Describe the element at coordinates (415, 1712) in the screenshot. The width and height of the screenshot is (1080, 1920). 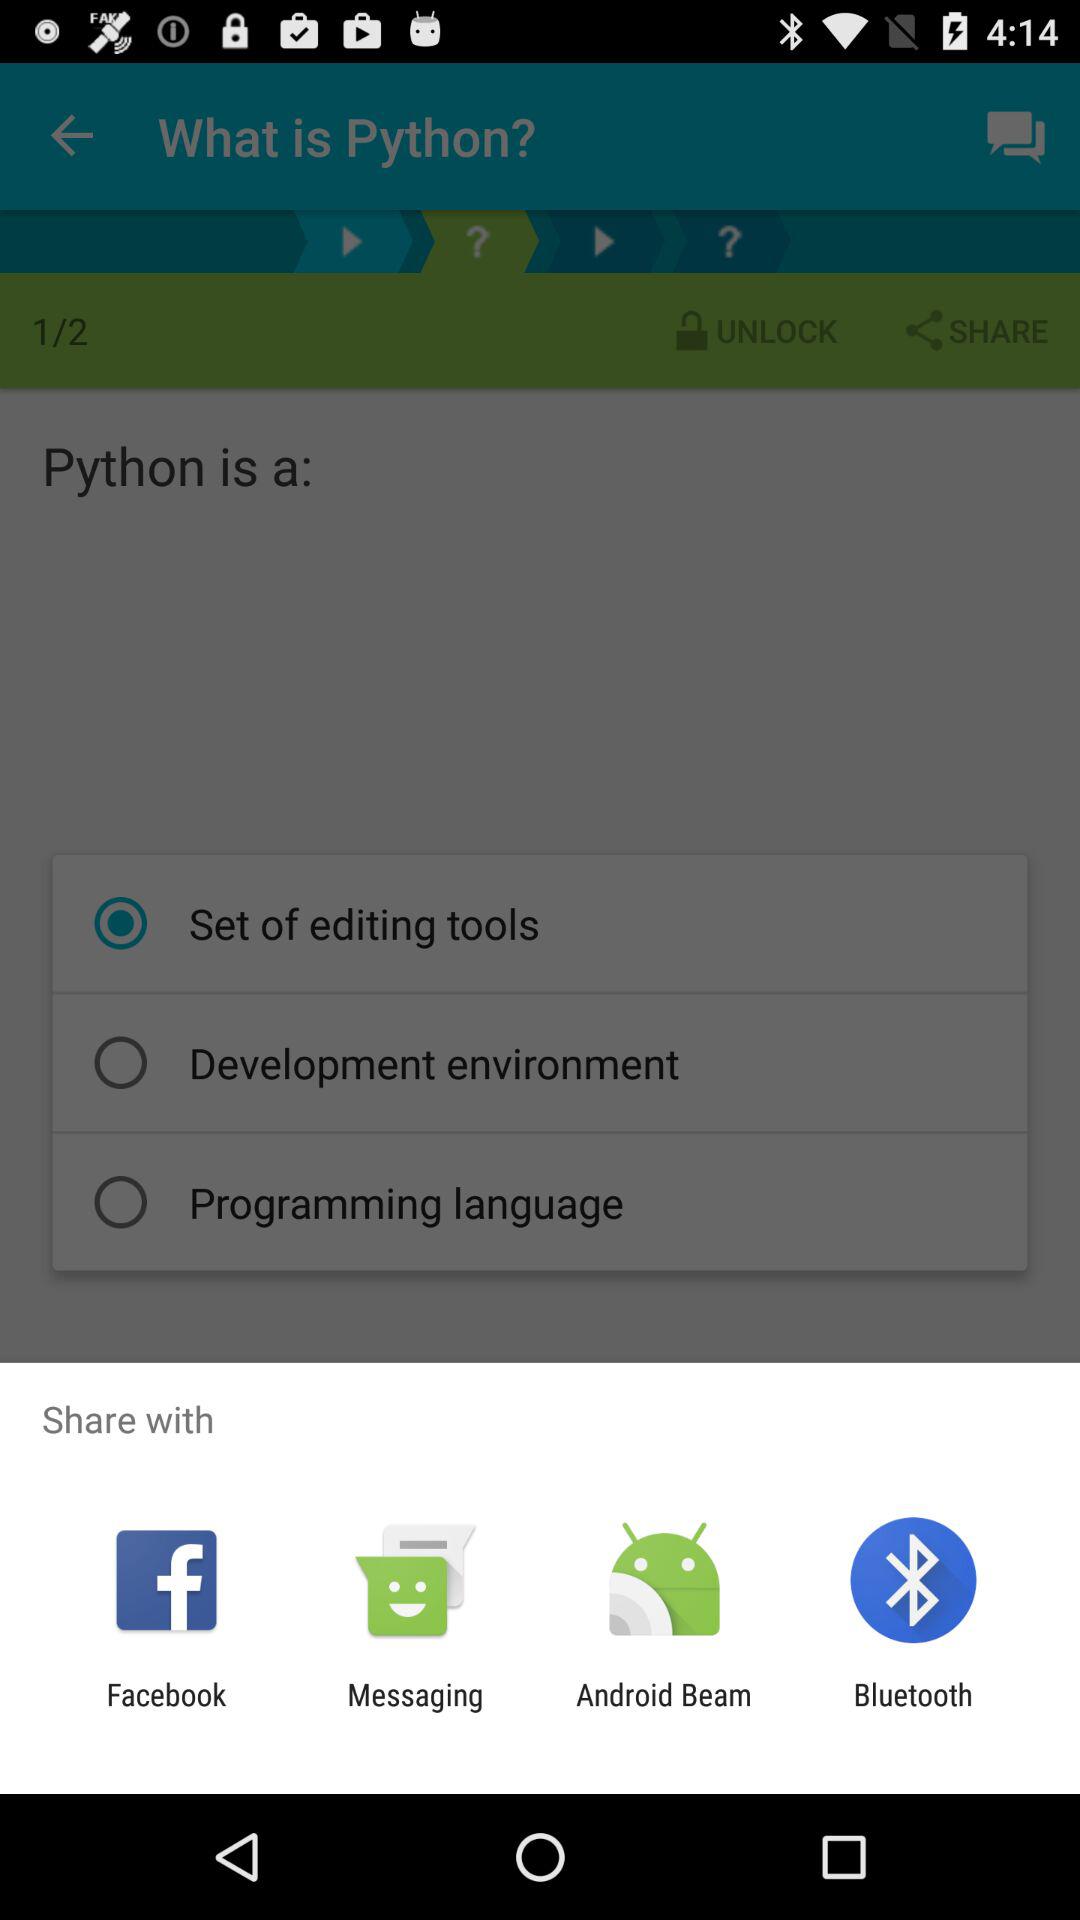
I see `turn on item next to the android beam icon` at that location.